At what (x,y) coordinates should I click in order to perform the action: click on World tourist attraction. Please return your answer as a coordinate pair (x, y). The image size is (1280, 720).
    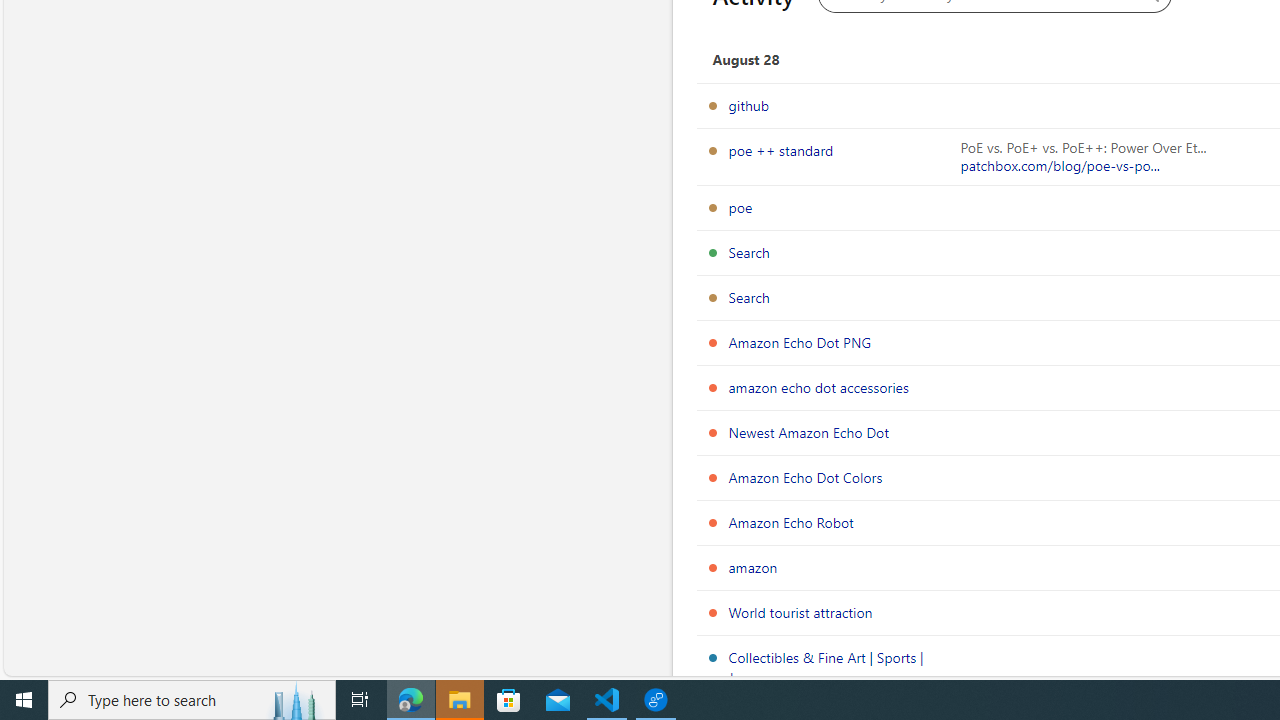
    Looking at the image, I should click on (800, 612).